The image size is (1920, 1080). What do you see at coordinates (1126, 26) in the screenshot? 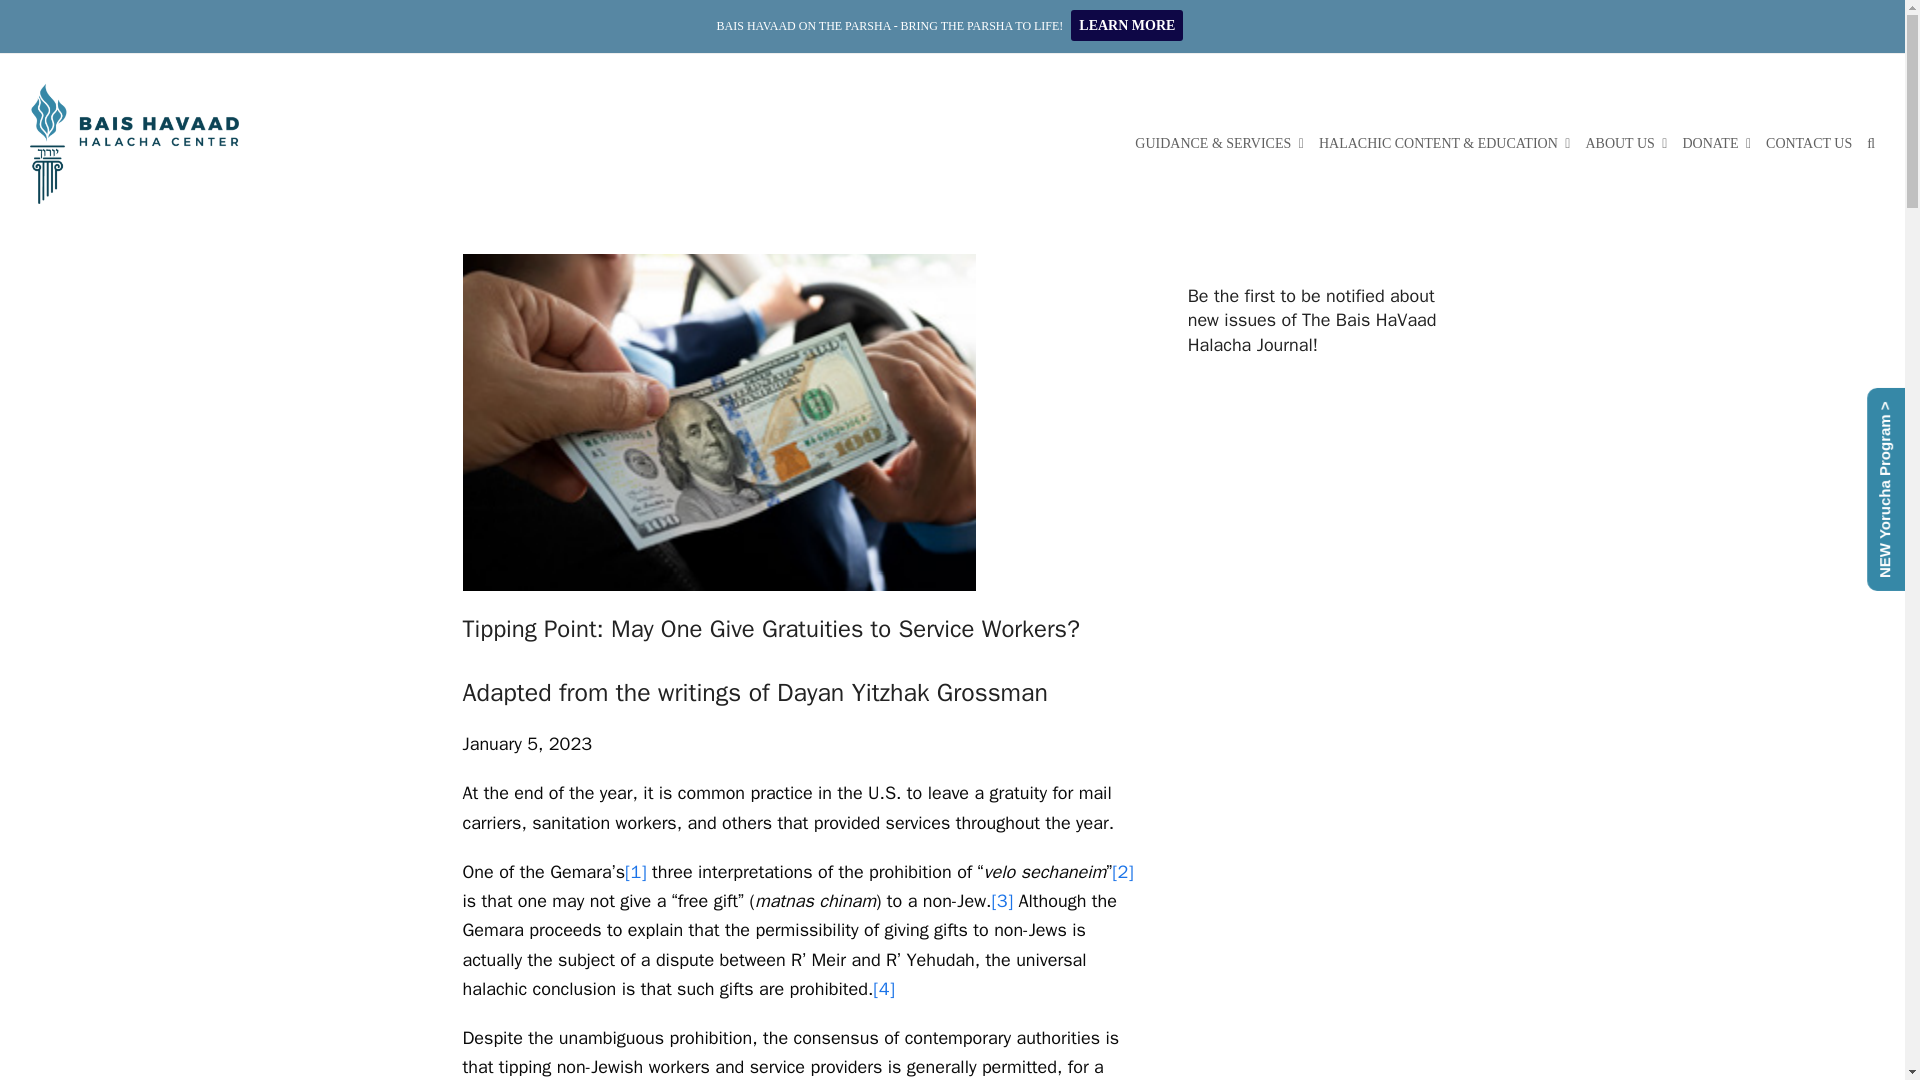
I see `LEARN MORE` at bounding box center [1126, 26].